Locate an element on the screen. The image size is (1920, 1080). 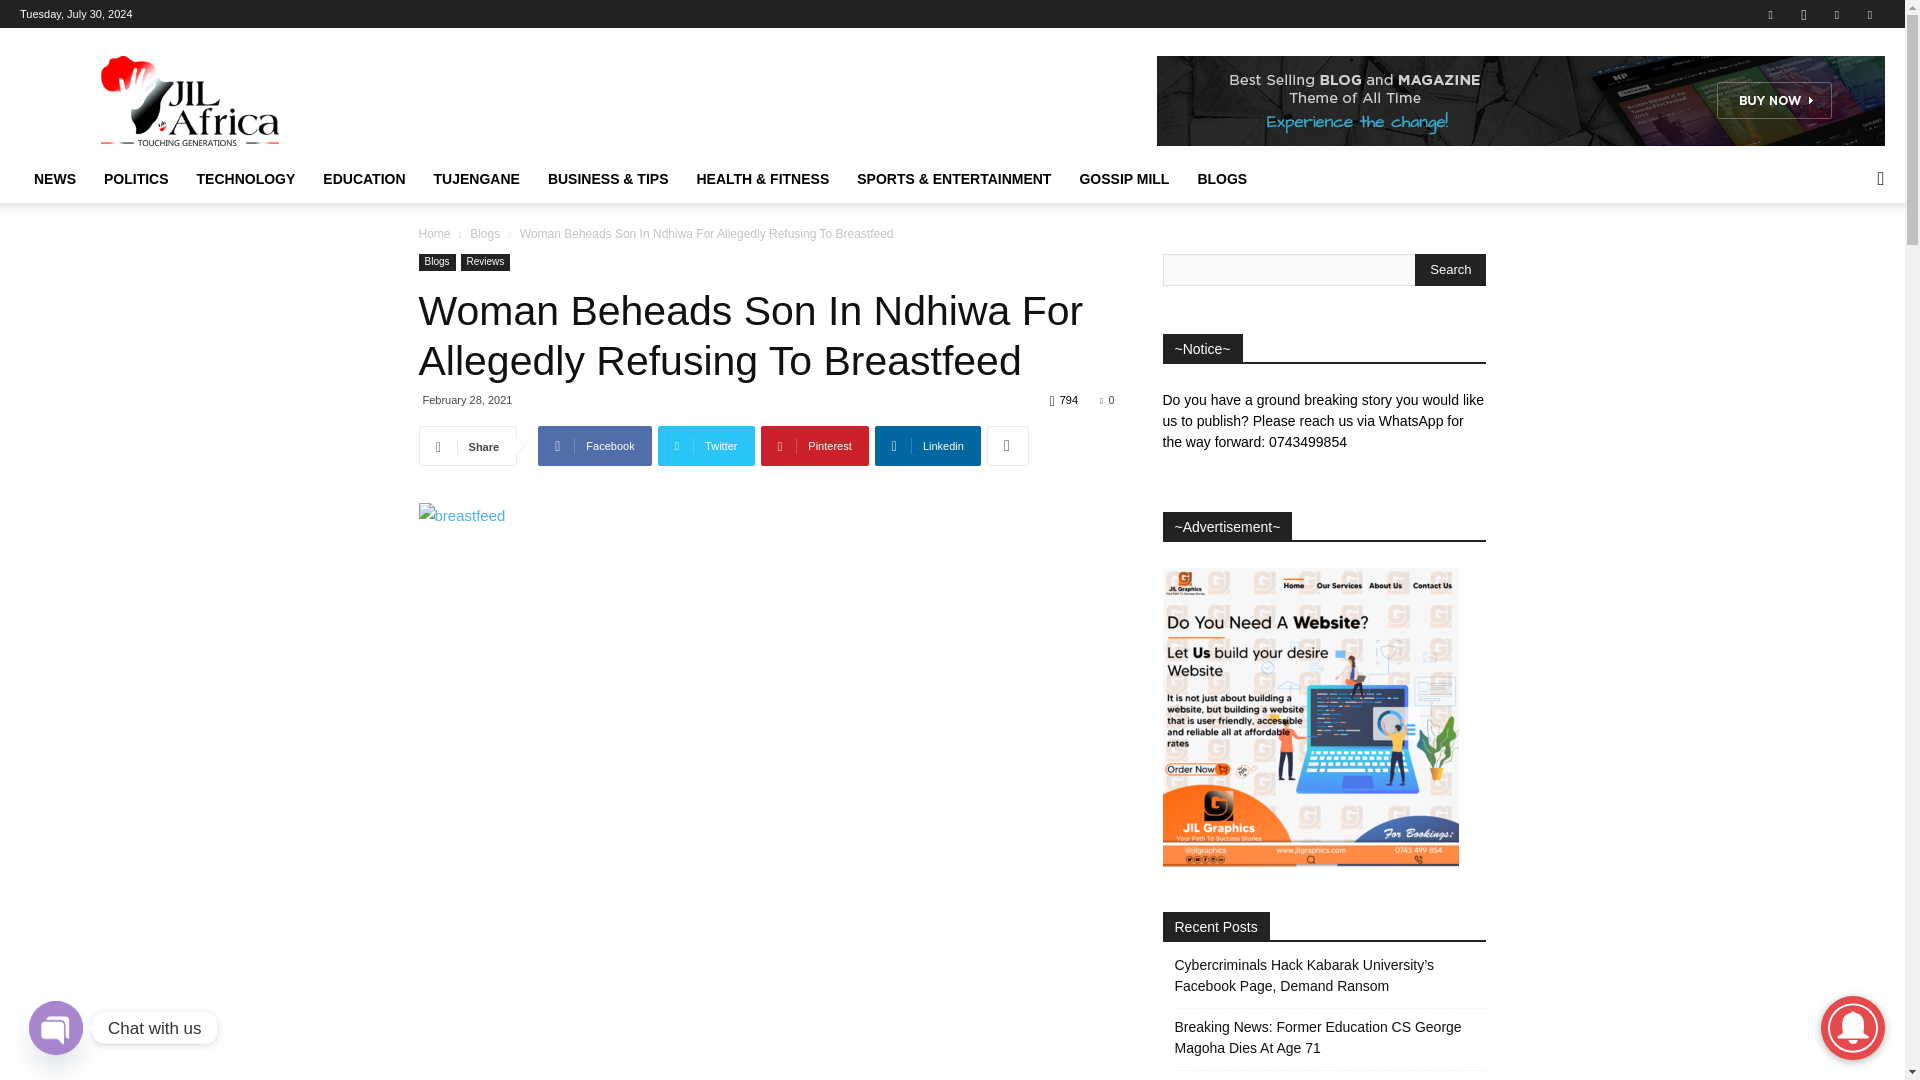
Facebook is located at coordinates (1770, 14).